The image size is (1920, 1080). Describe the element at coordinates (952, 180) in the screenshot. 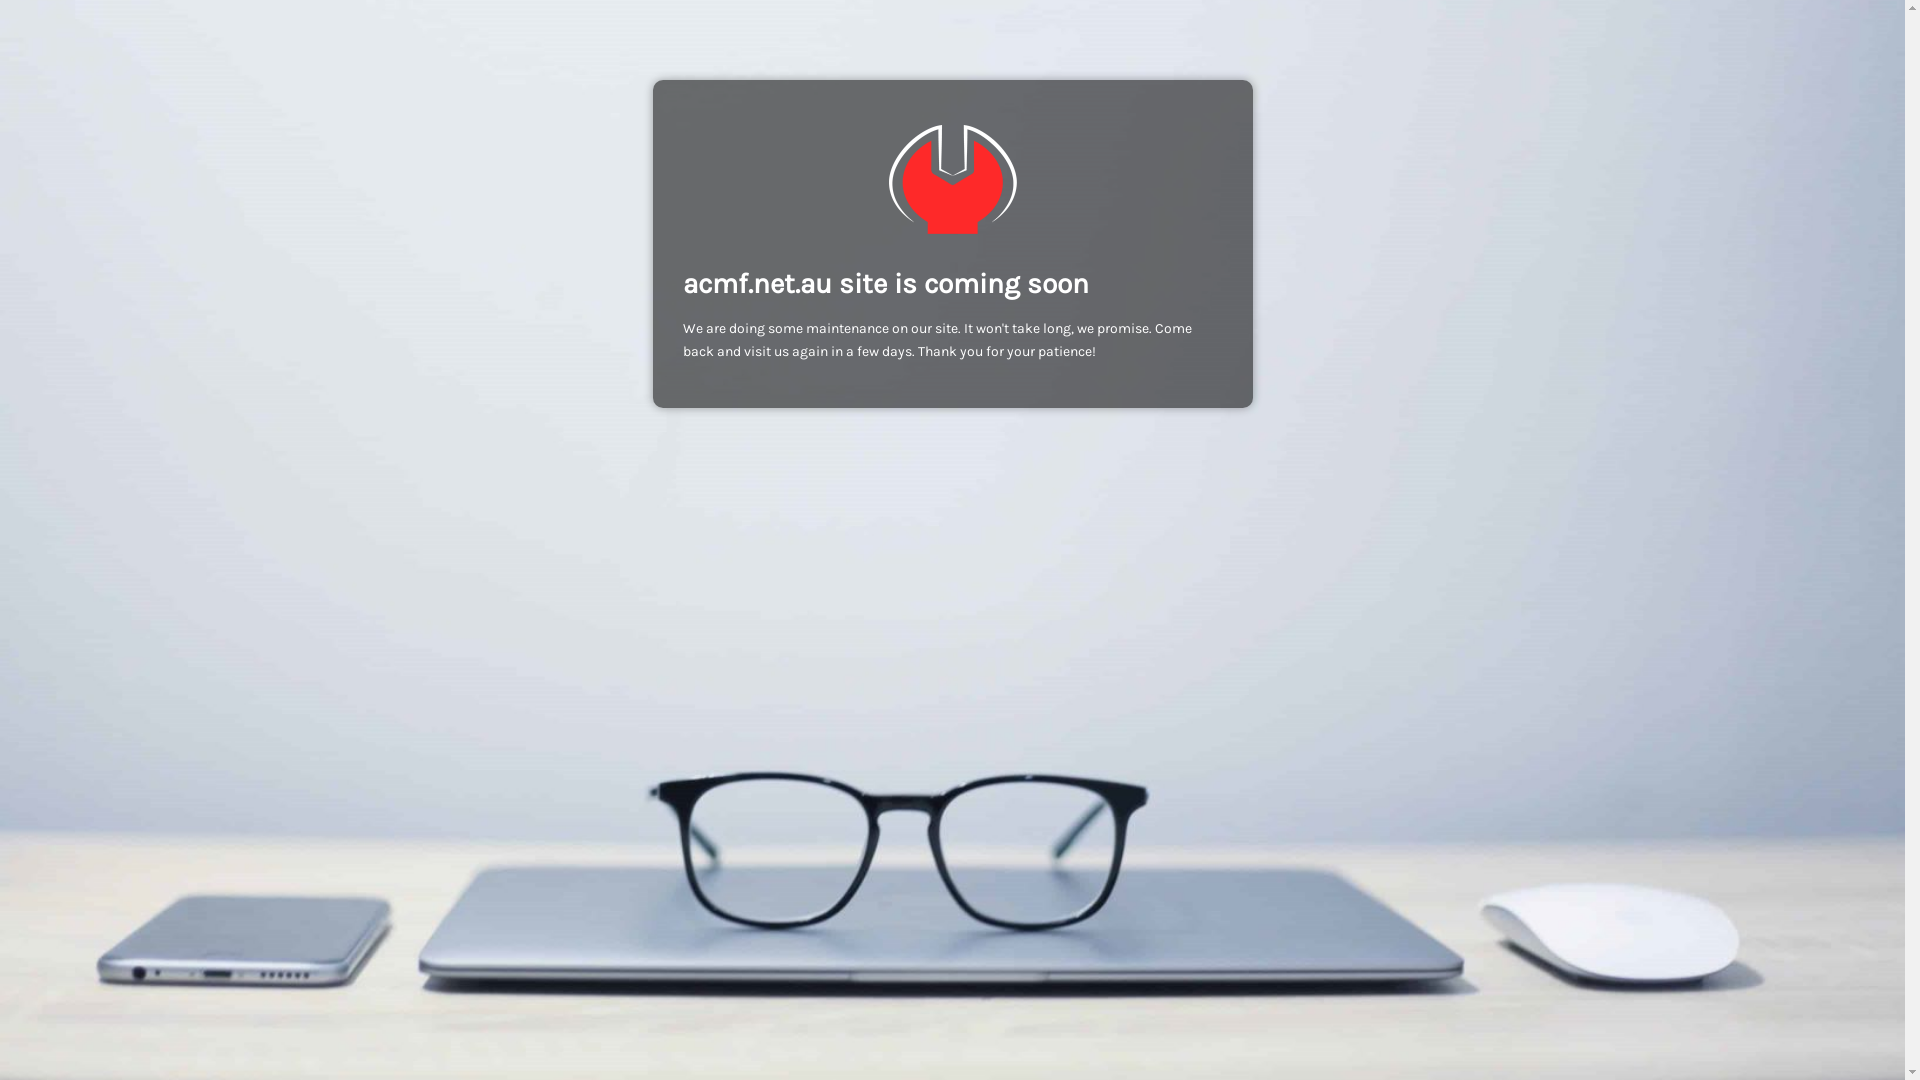

I see `ACMF Metal Fabrication` at that location.